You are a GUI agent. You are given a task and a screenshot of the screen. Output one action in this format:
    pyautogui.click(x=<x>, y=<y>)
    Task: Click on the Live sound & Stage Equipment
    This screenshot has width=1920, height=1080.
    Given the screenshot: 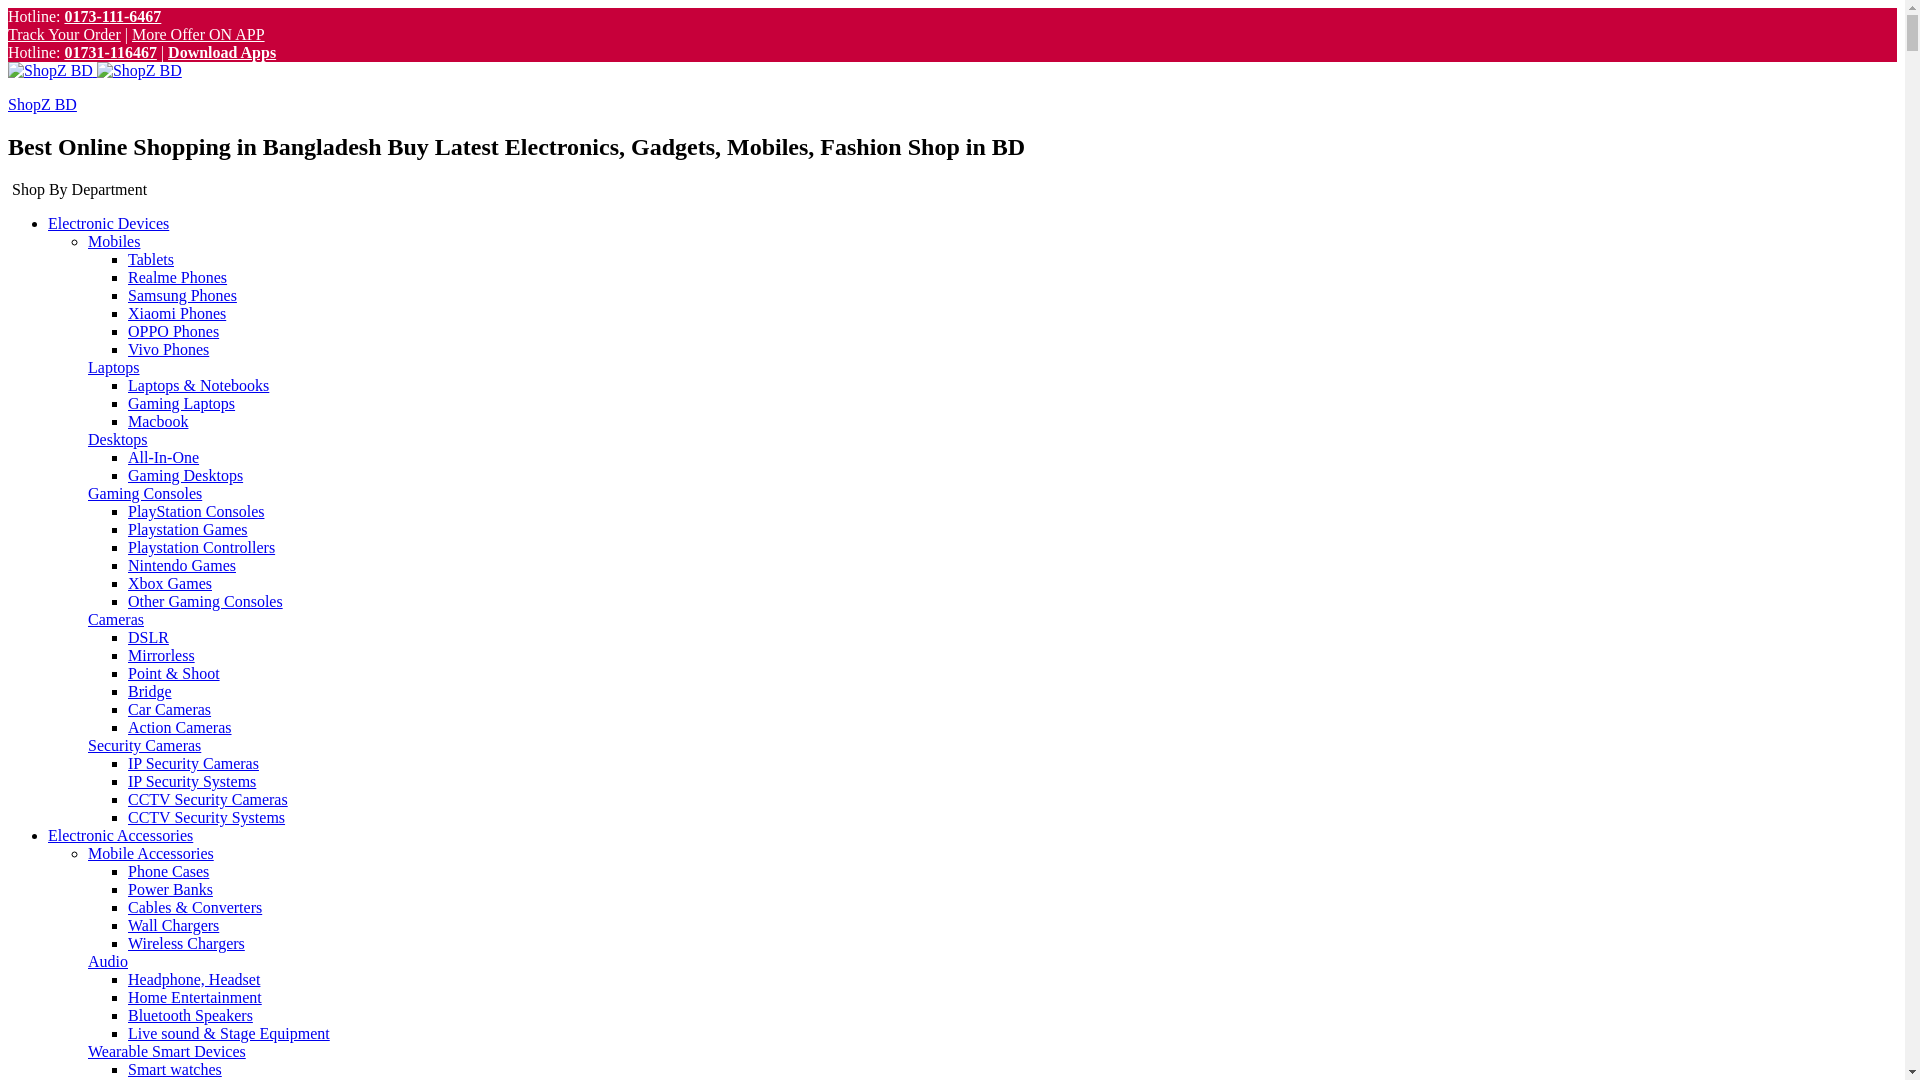 What is the action you would take?
    pyautogui.click(x=229, y=1034)
    